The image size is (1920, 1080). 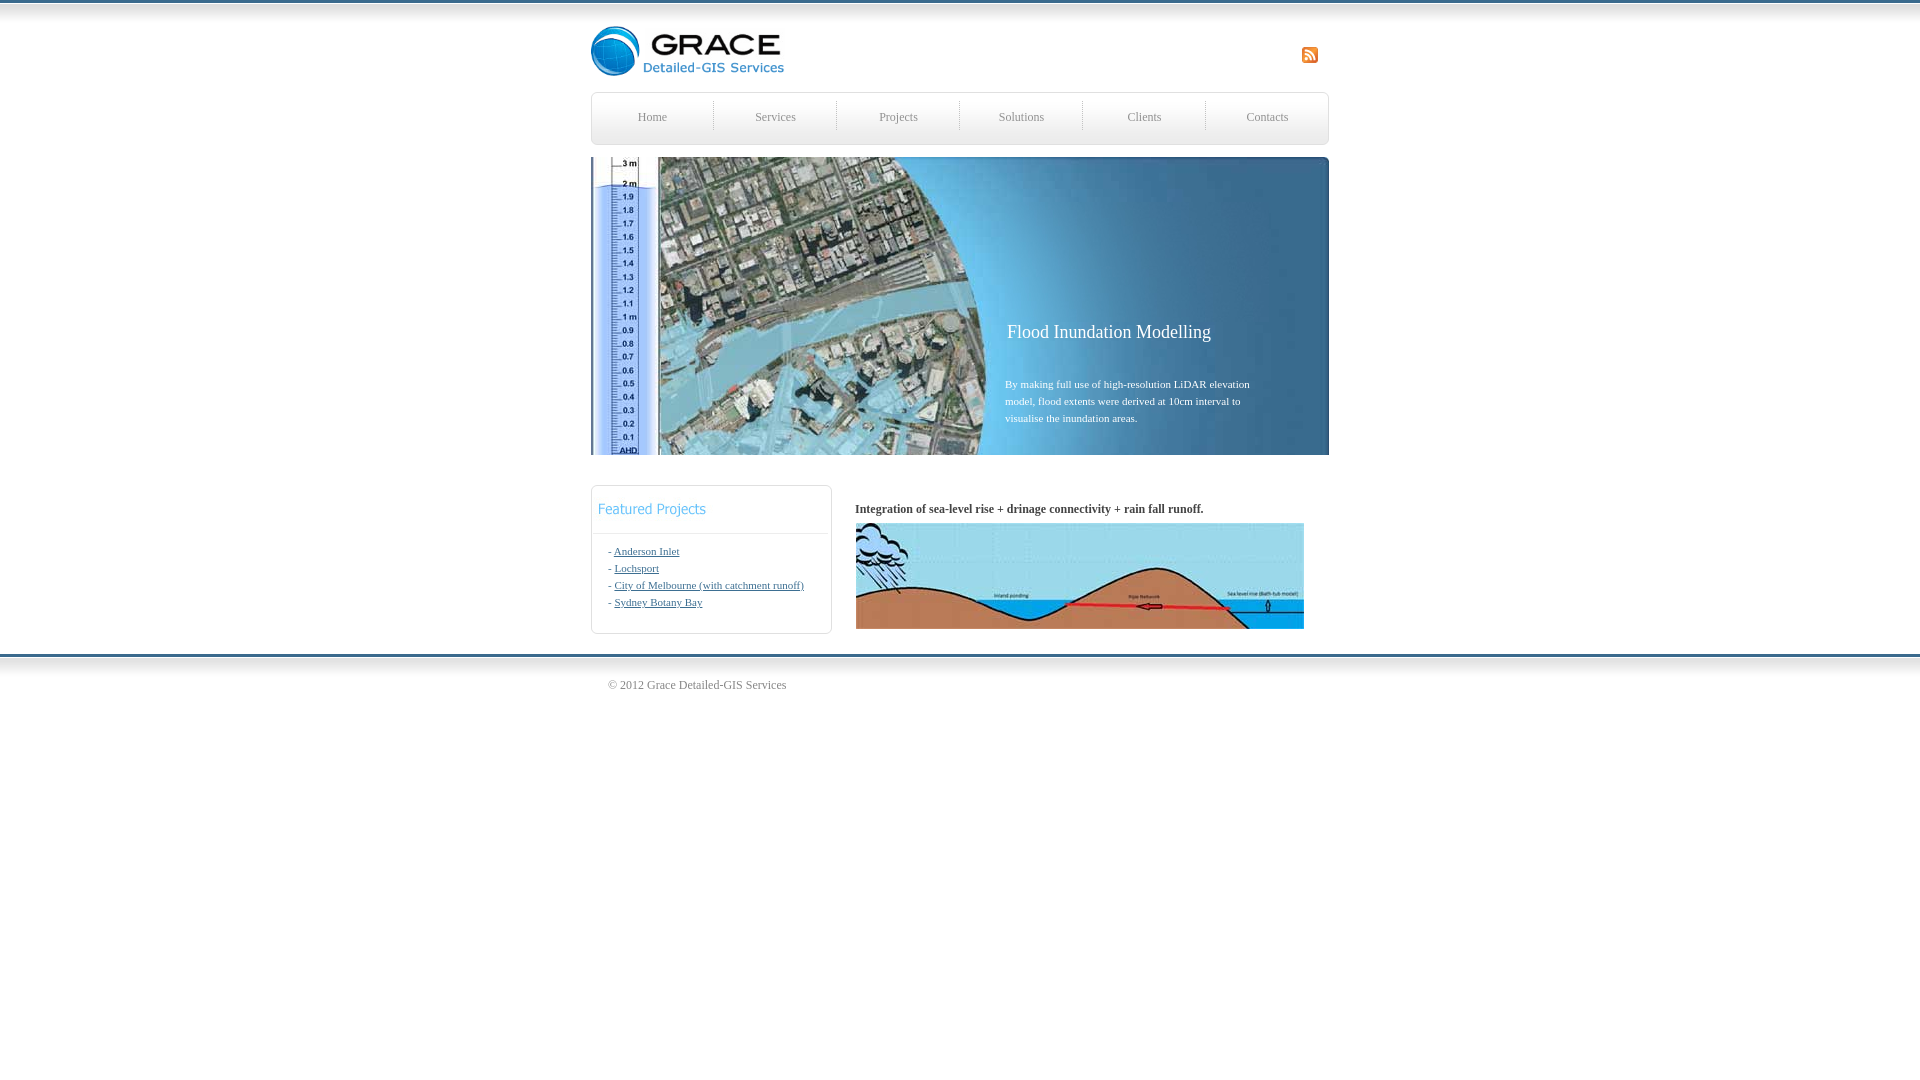 I want to click on Services, so click(x=776, y=116).